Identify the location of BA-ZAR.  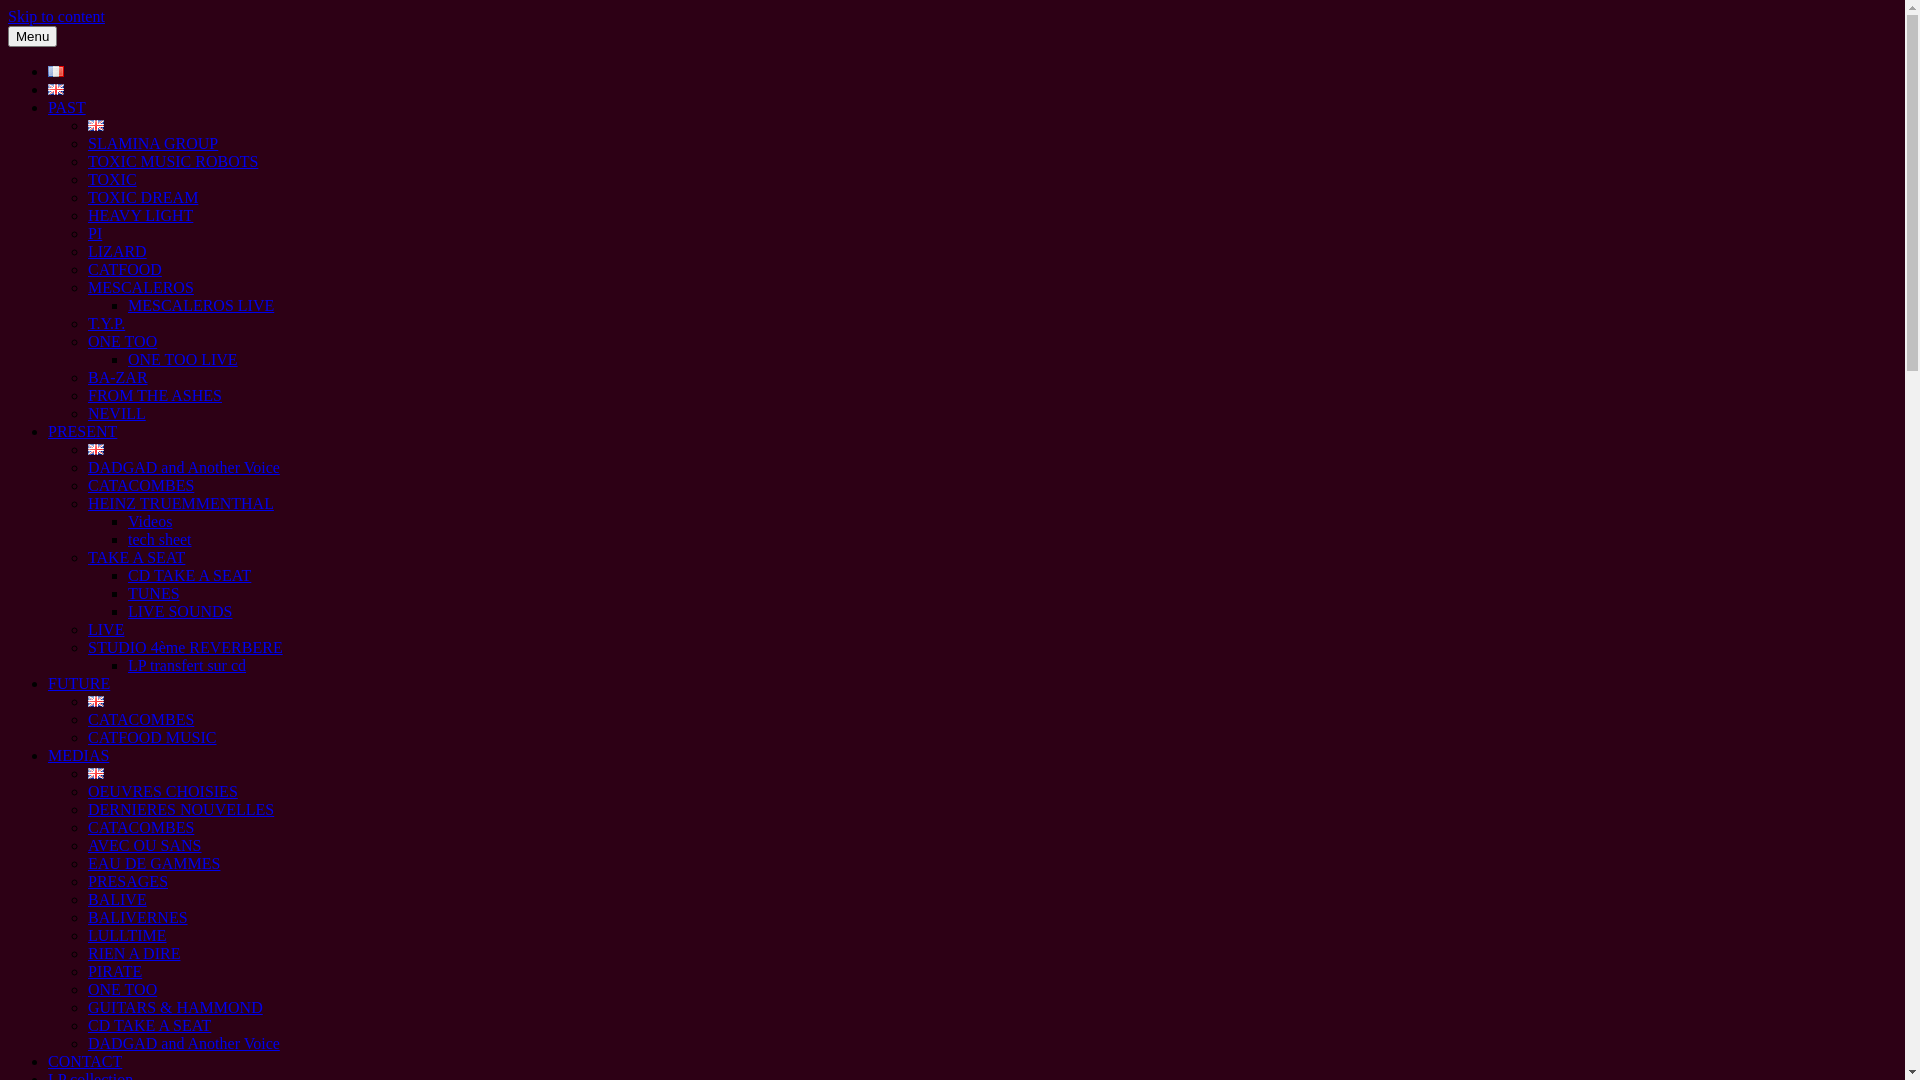
(118, 378).